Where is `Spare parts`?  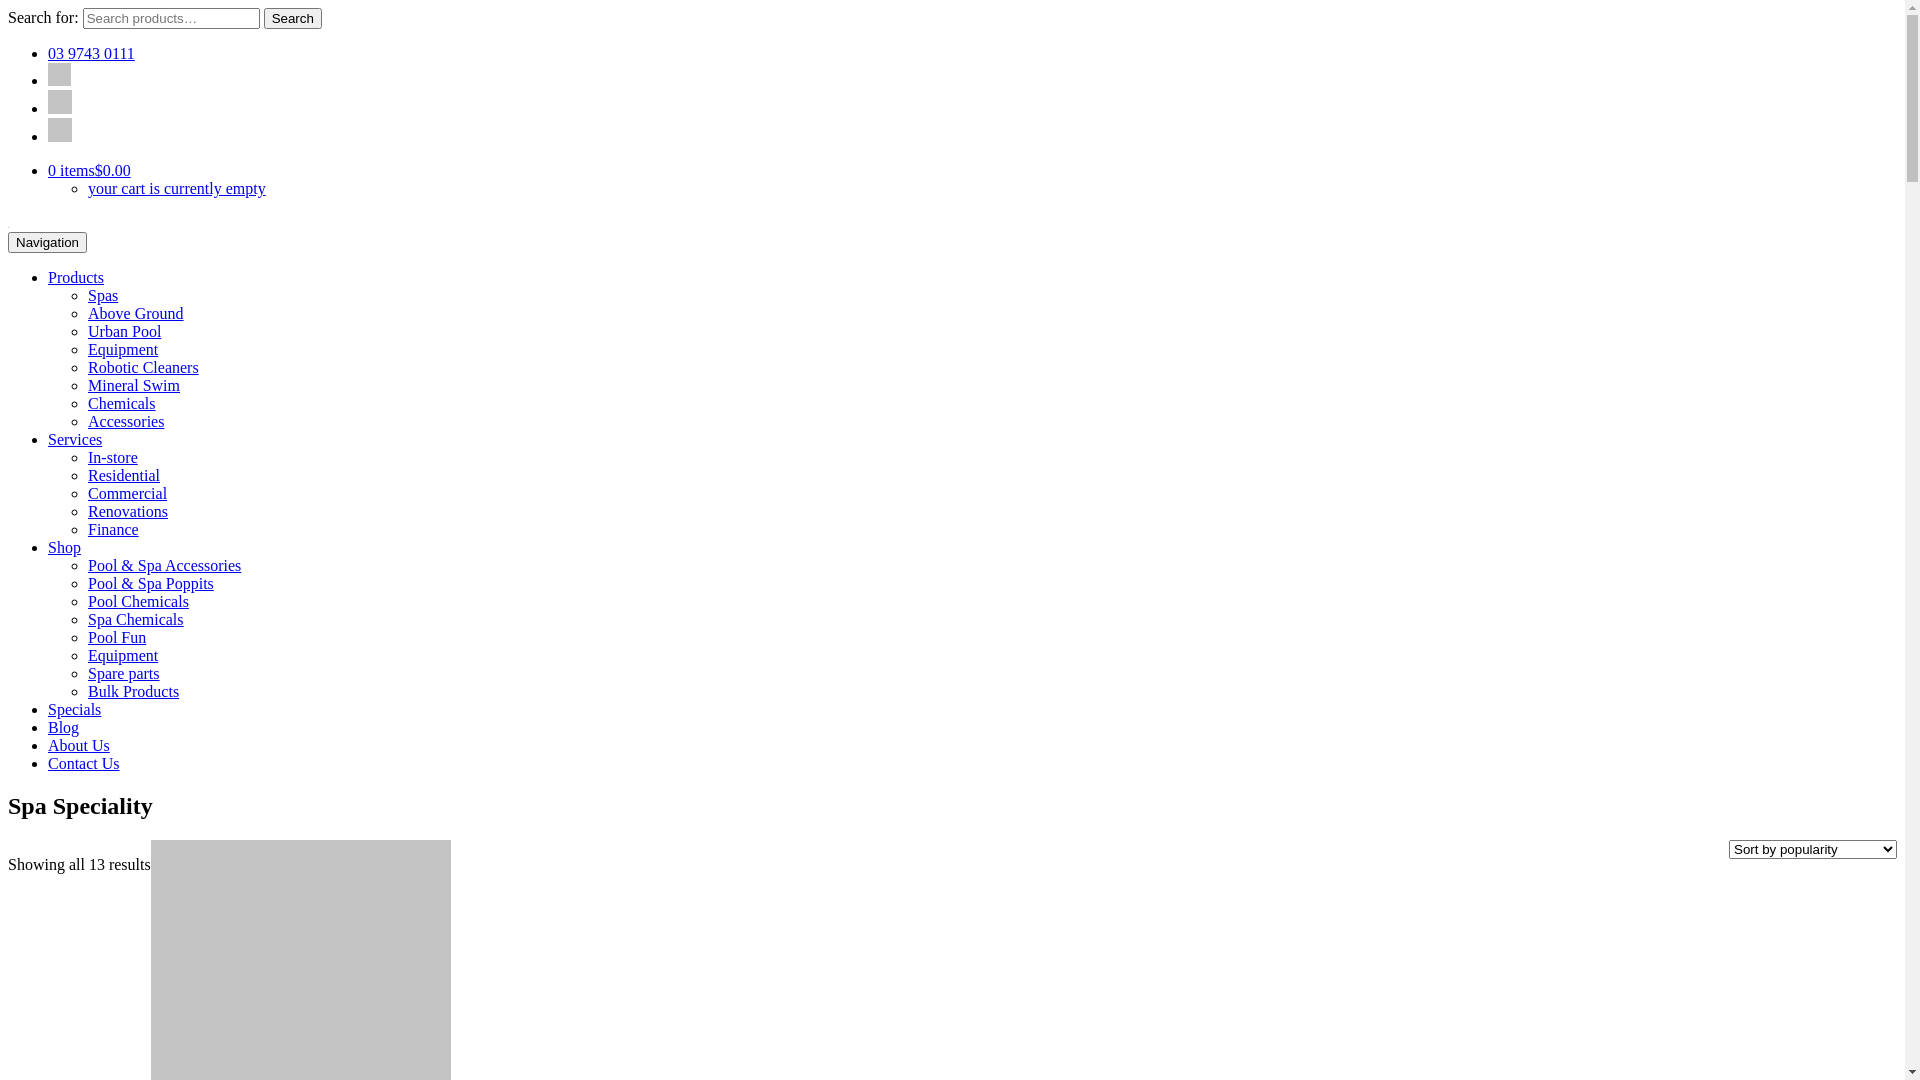
Spare parts is located at coordinates (124, 674).